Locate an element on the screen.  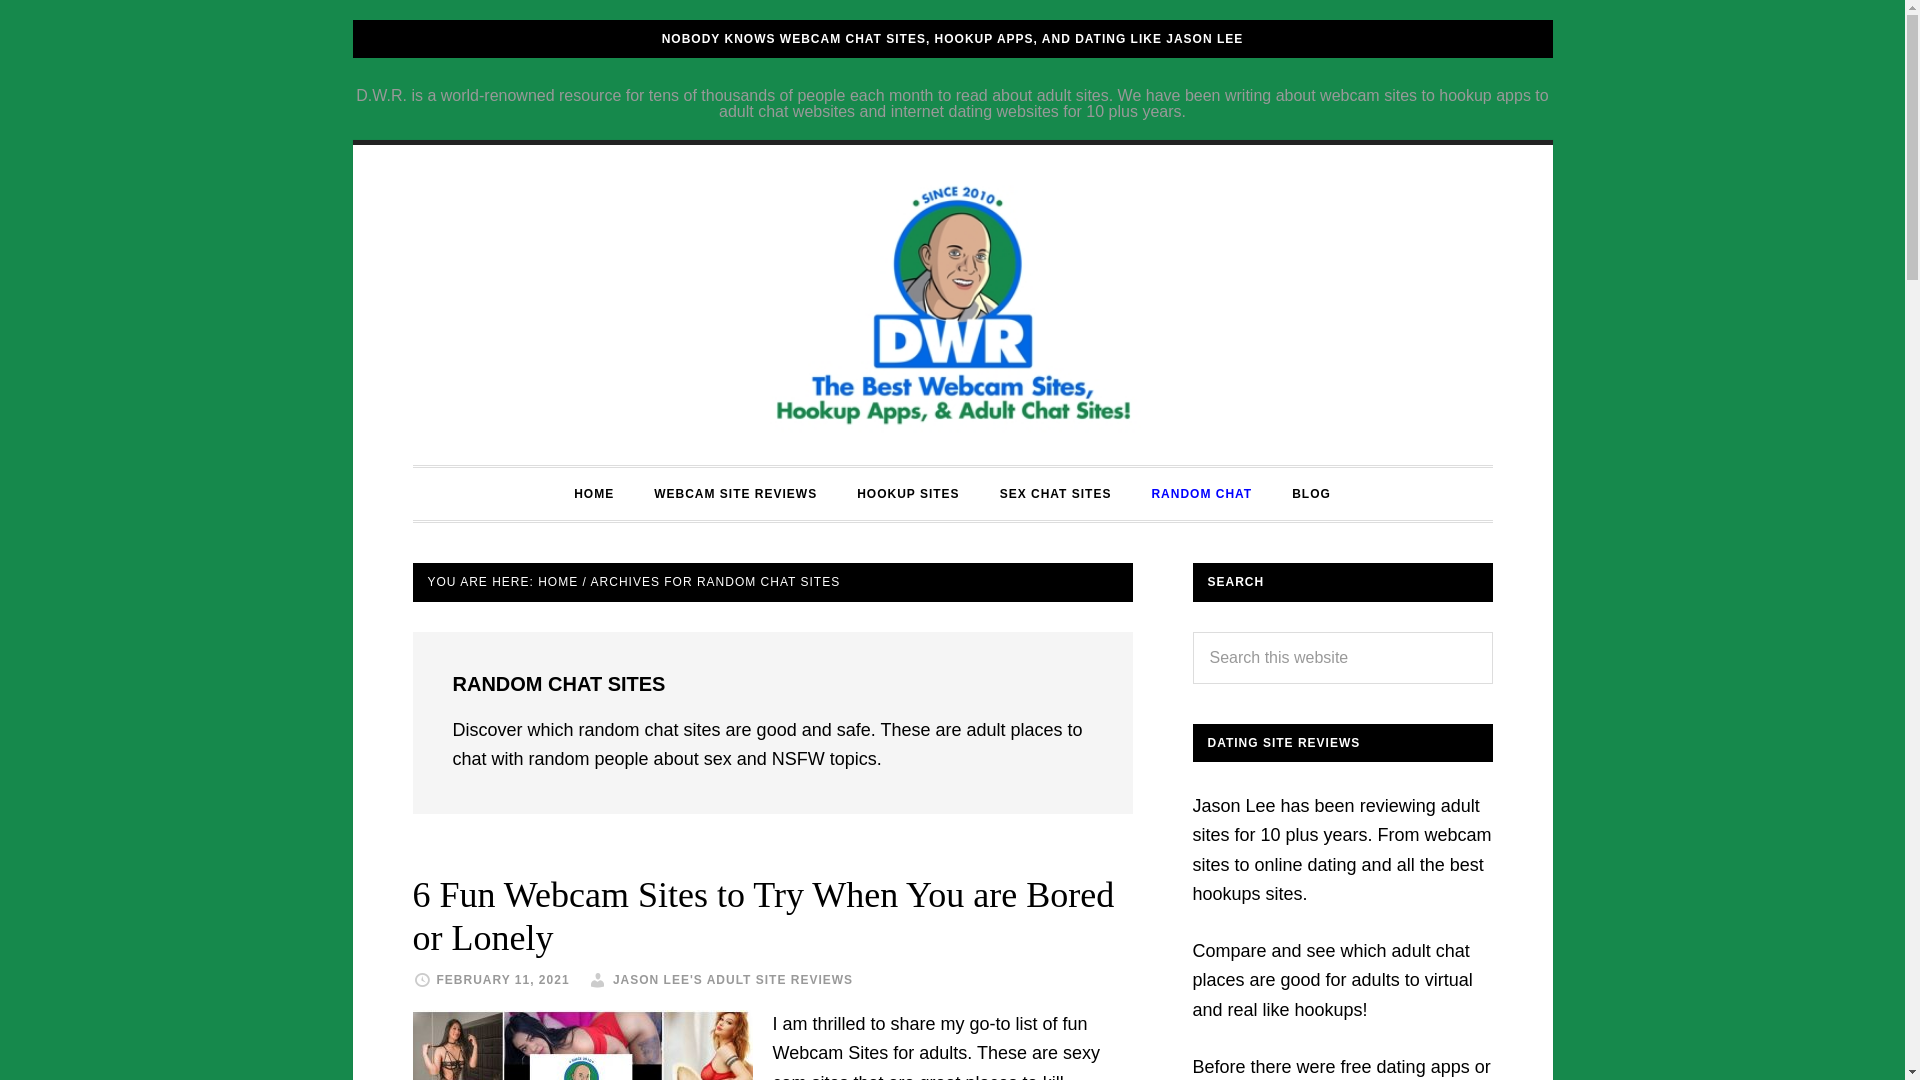
HOME is located at coordinates (594, 493).